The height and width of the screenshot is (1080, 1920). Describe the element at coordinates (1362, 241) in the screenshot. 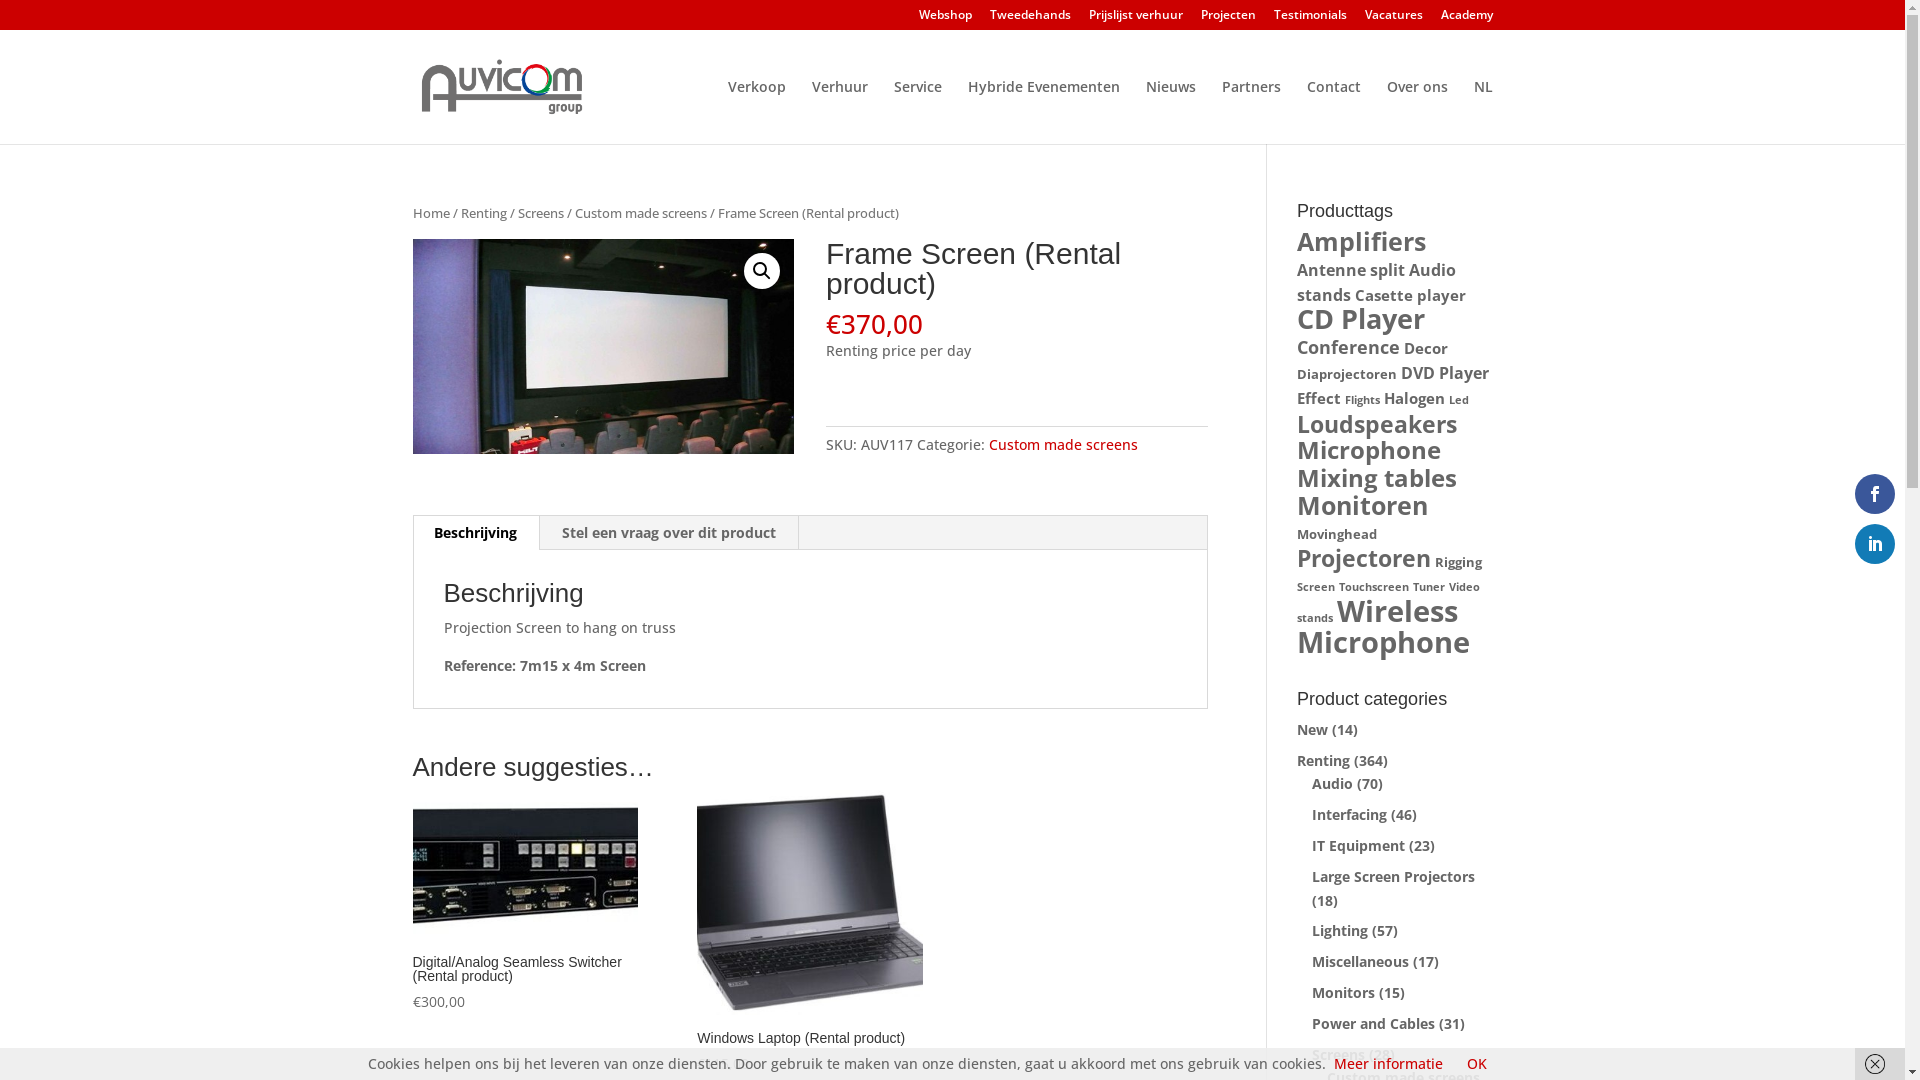

I see `Amplifiers` at that location.